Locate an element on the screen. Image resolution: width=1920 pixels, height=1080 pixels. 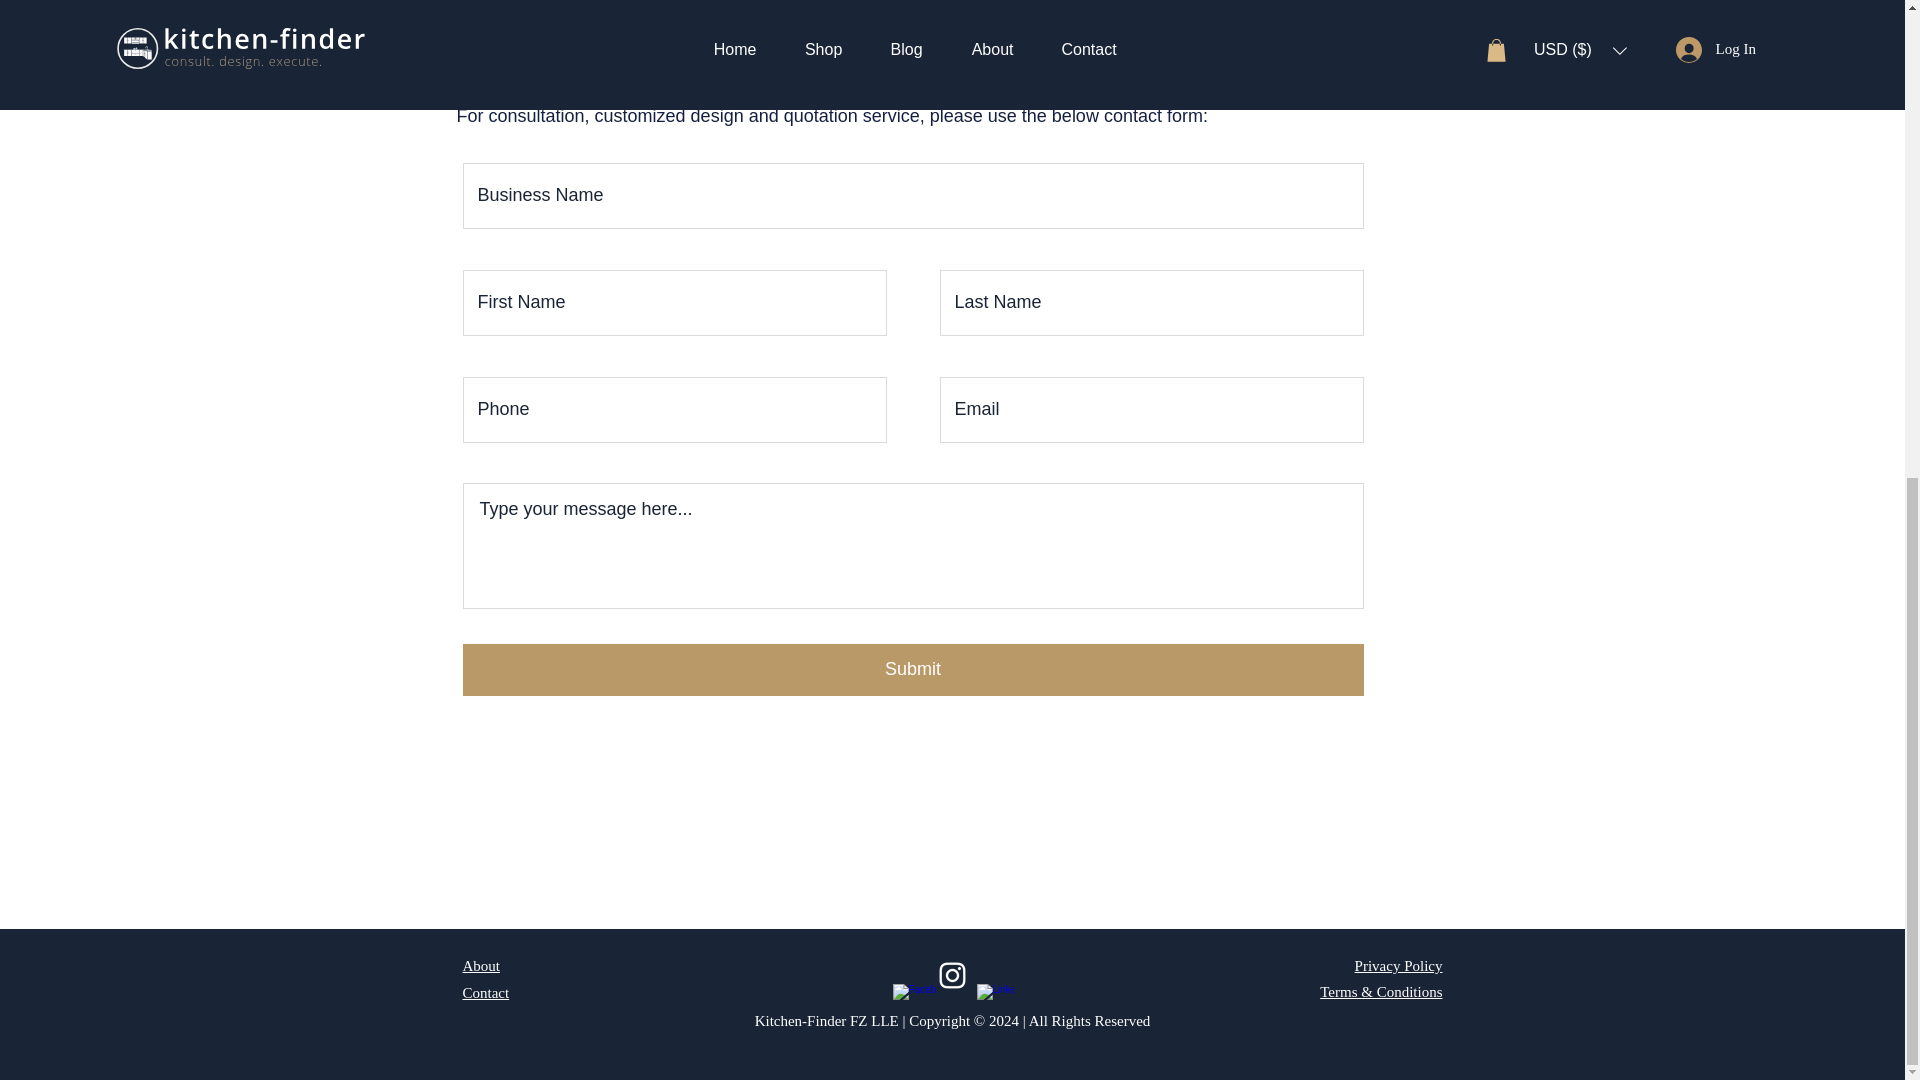
Privacy Policy is located at coordinates (1399, 966).